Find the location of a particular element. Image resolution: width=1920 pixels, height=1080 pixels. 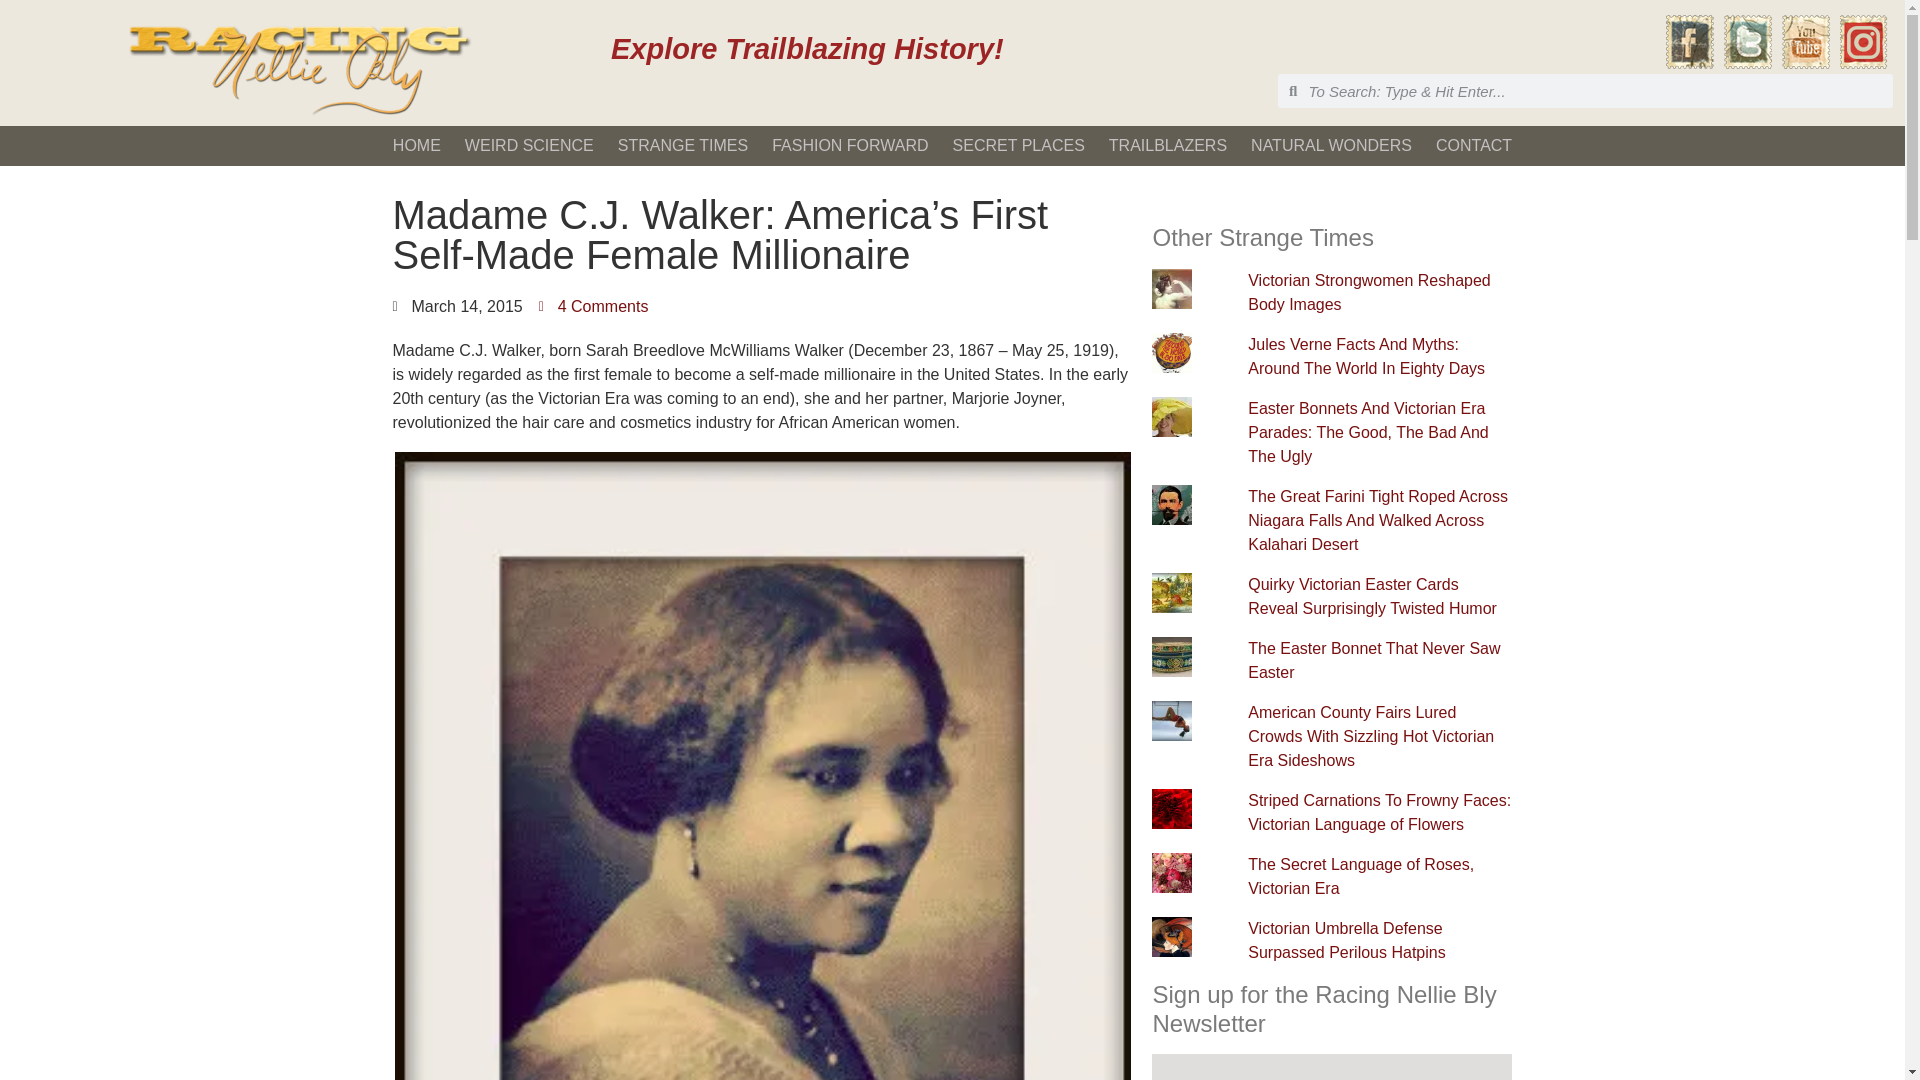

TRAILBLAZERS is located at coordinates (1167, 145).